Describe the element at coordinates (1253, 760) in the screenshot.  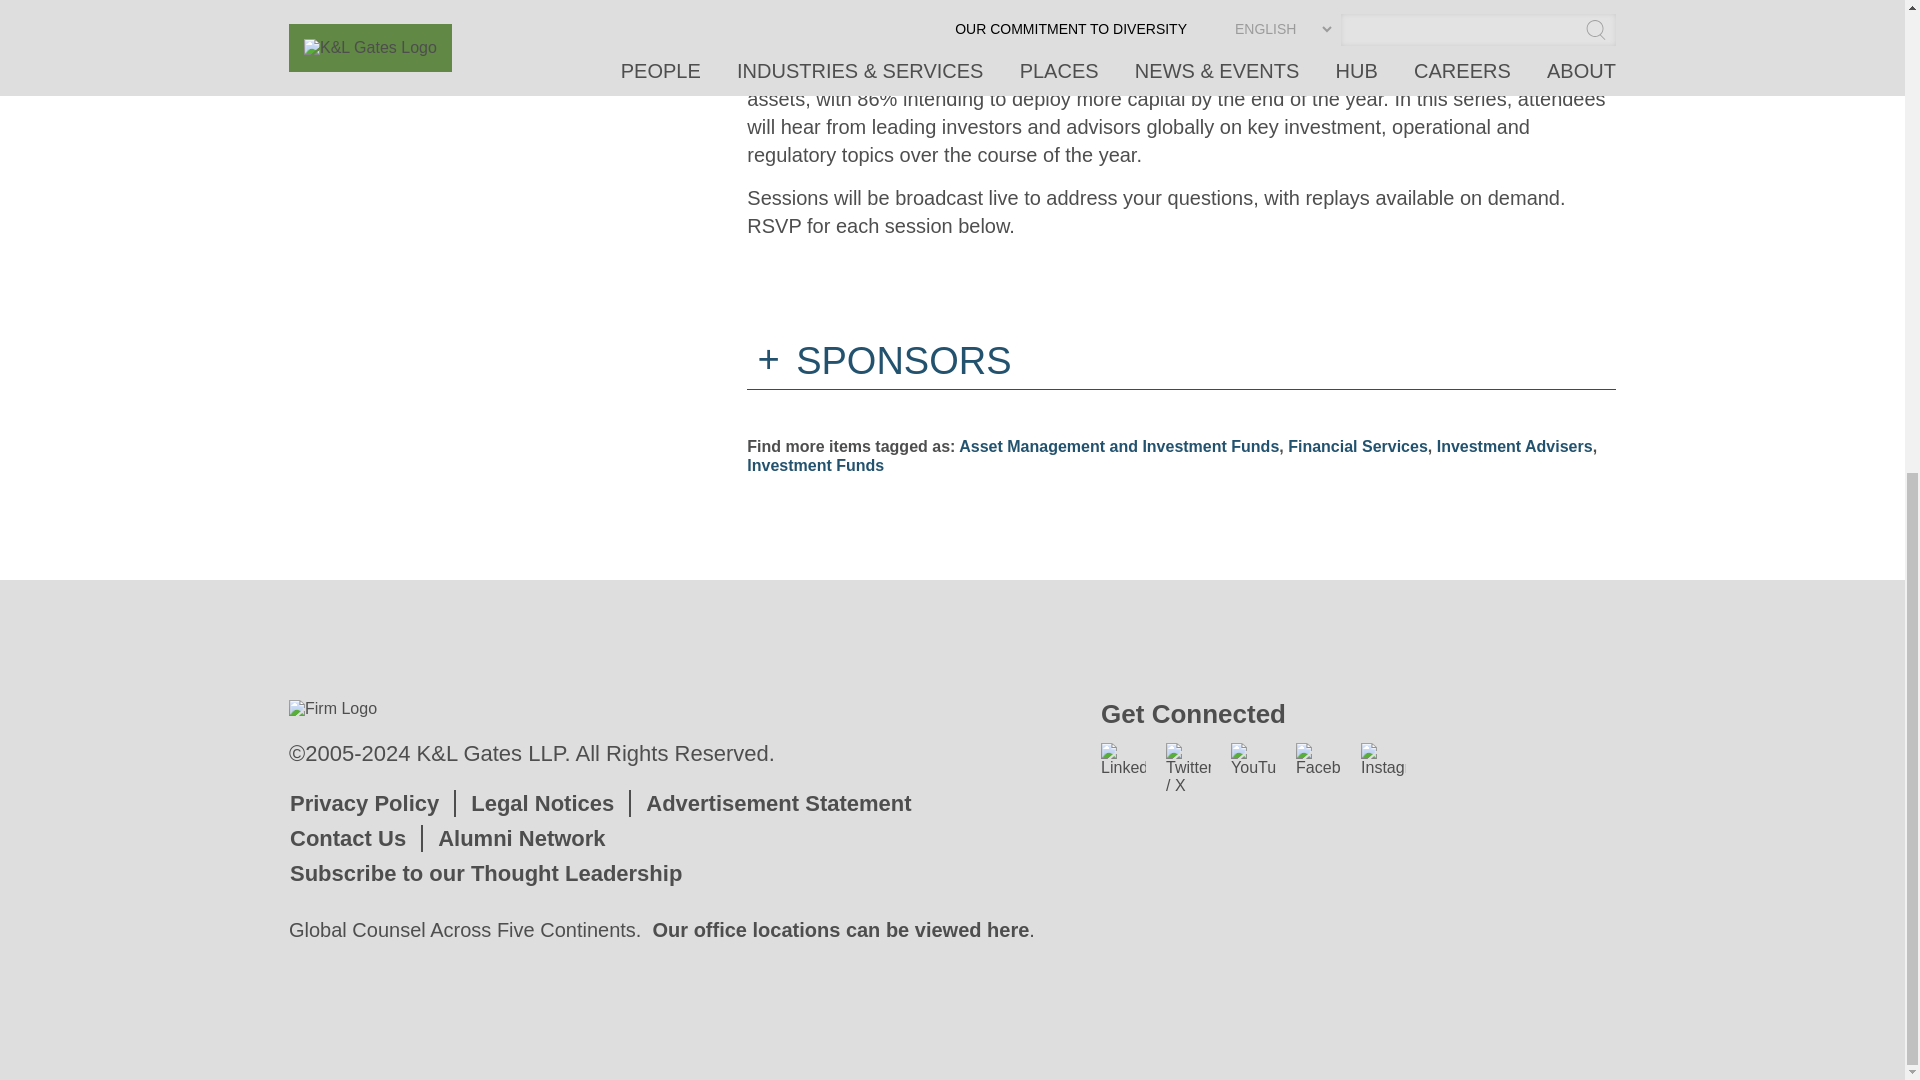
I see `YouTube` at that location.